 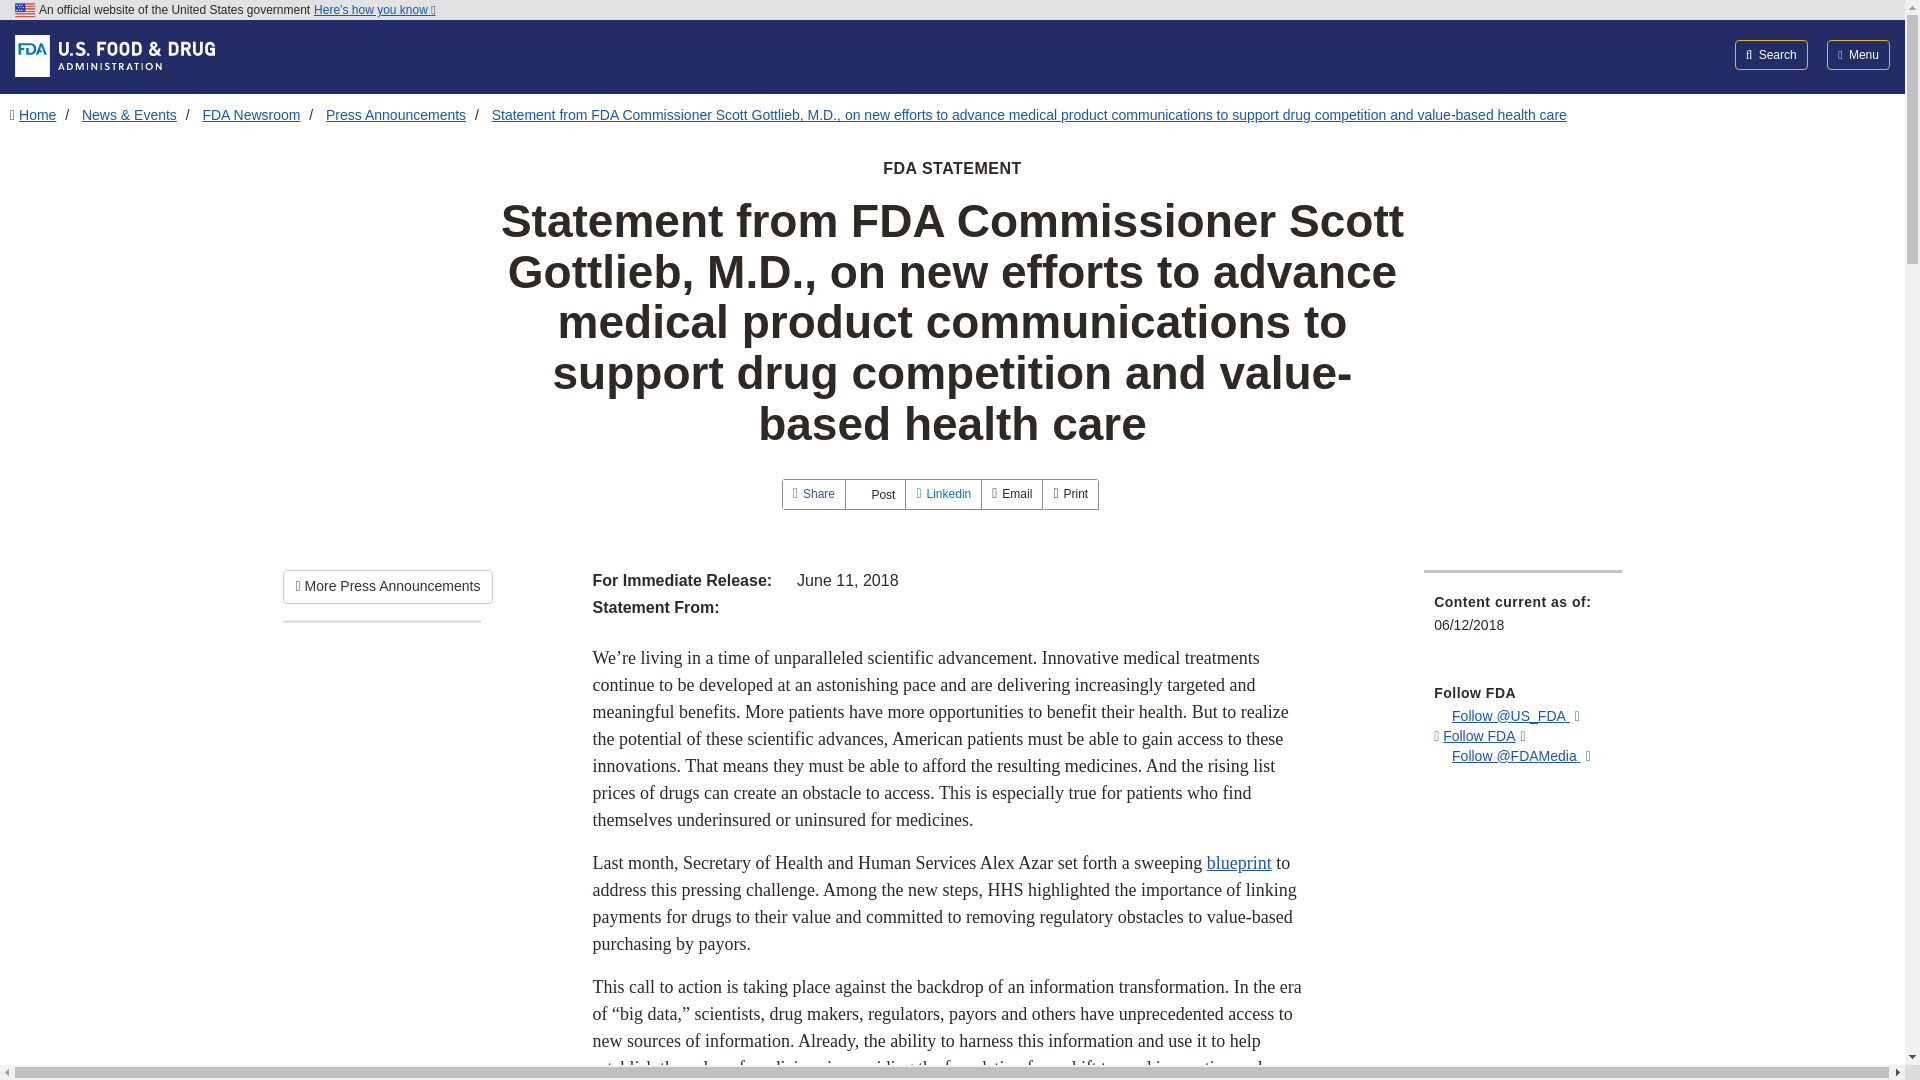 I want to click on Print this page, so click(x=1070, y=493).